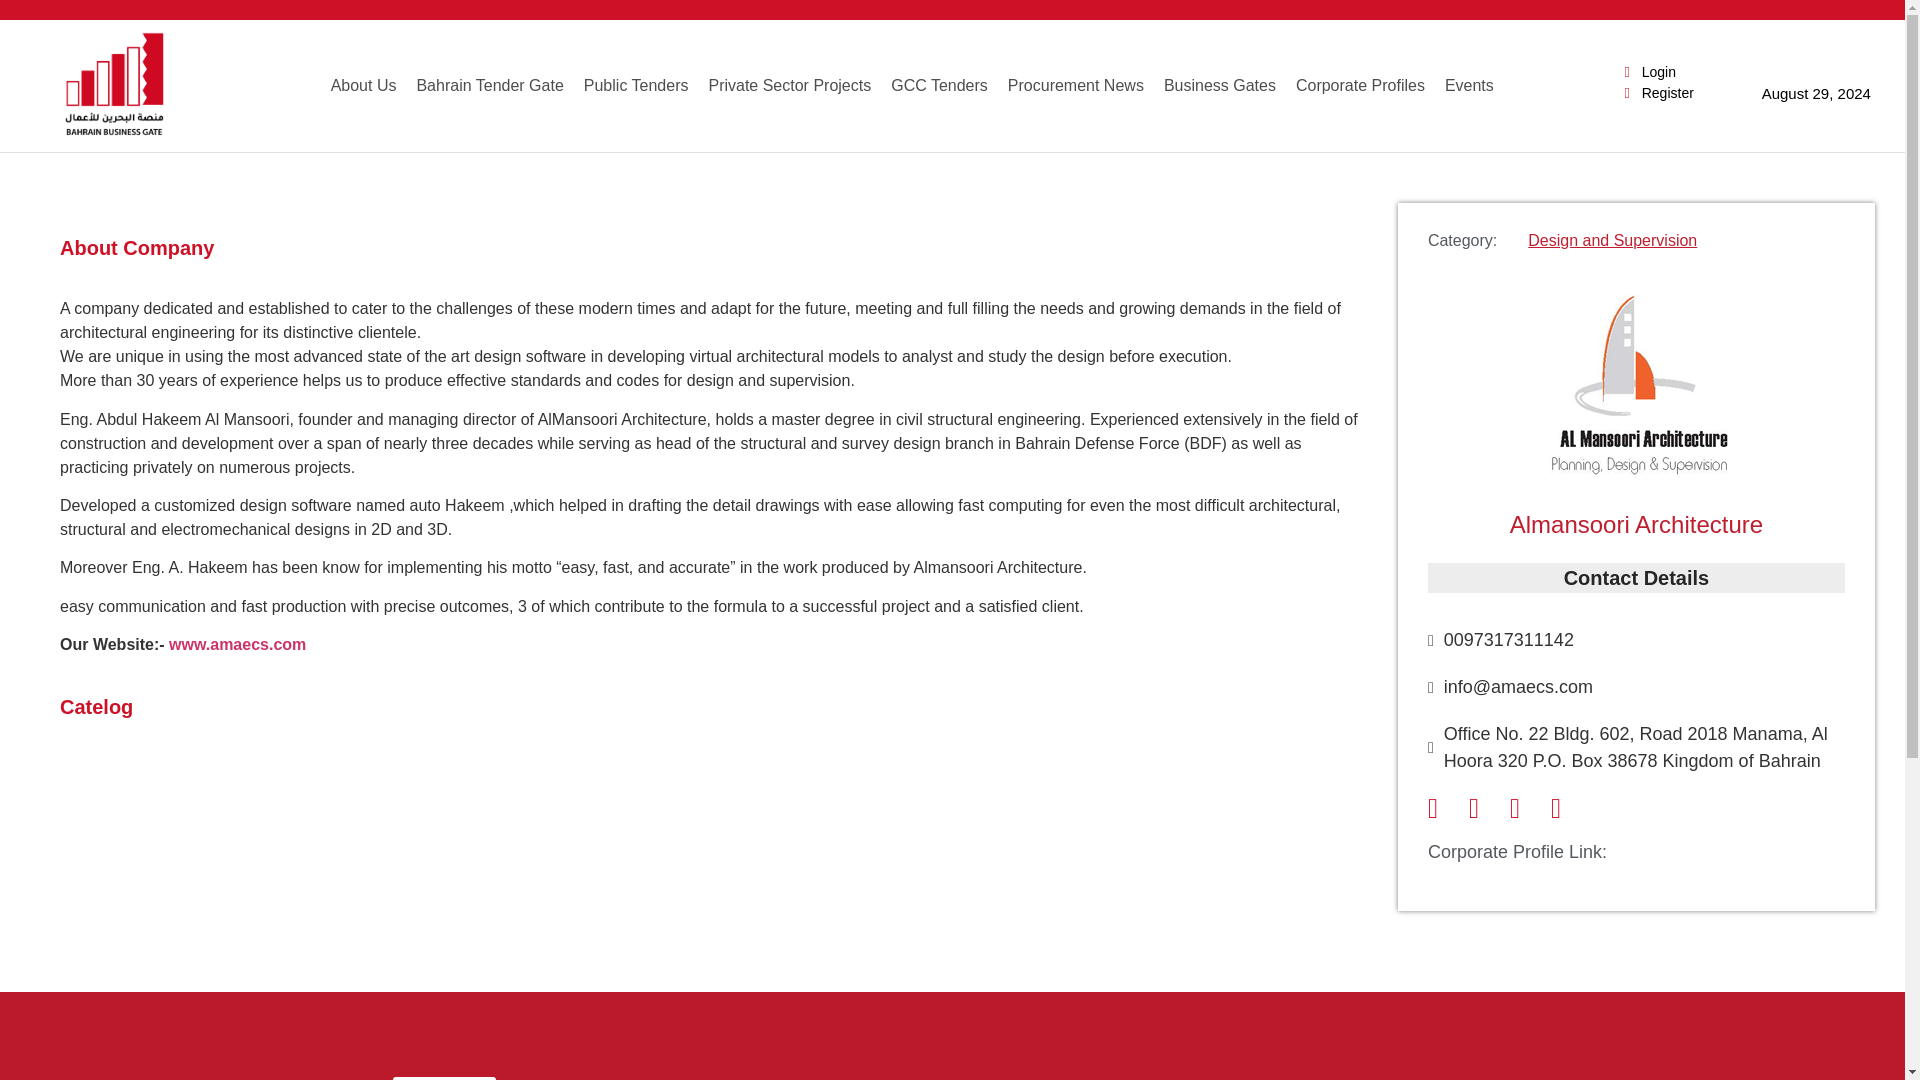  I want to click on Procurement News, so click(1076, 86).